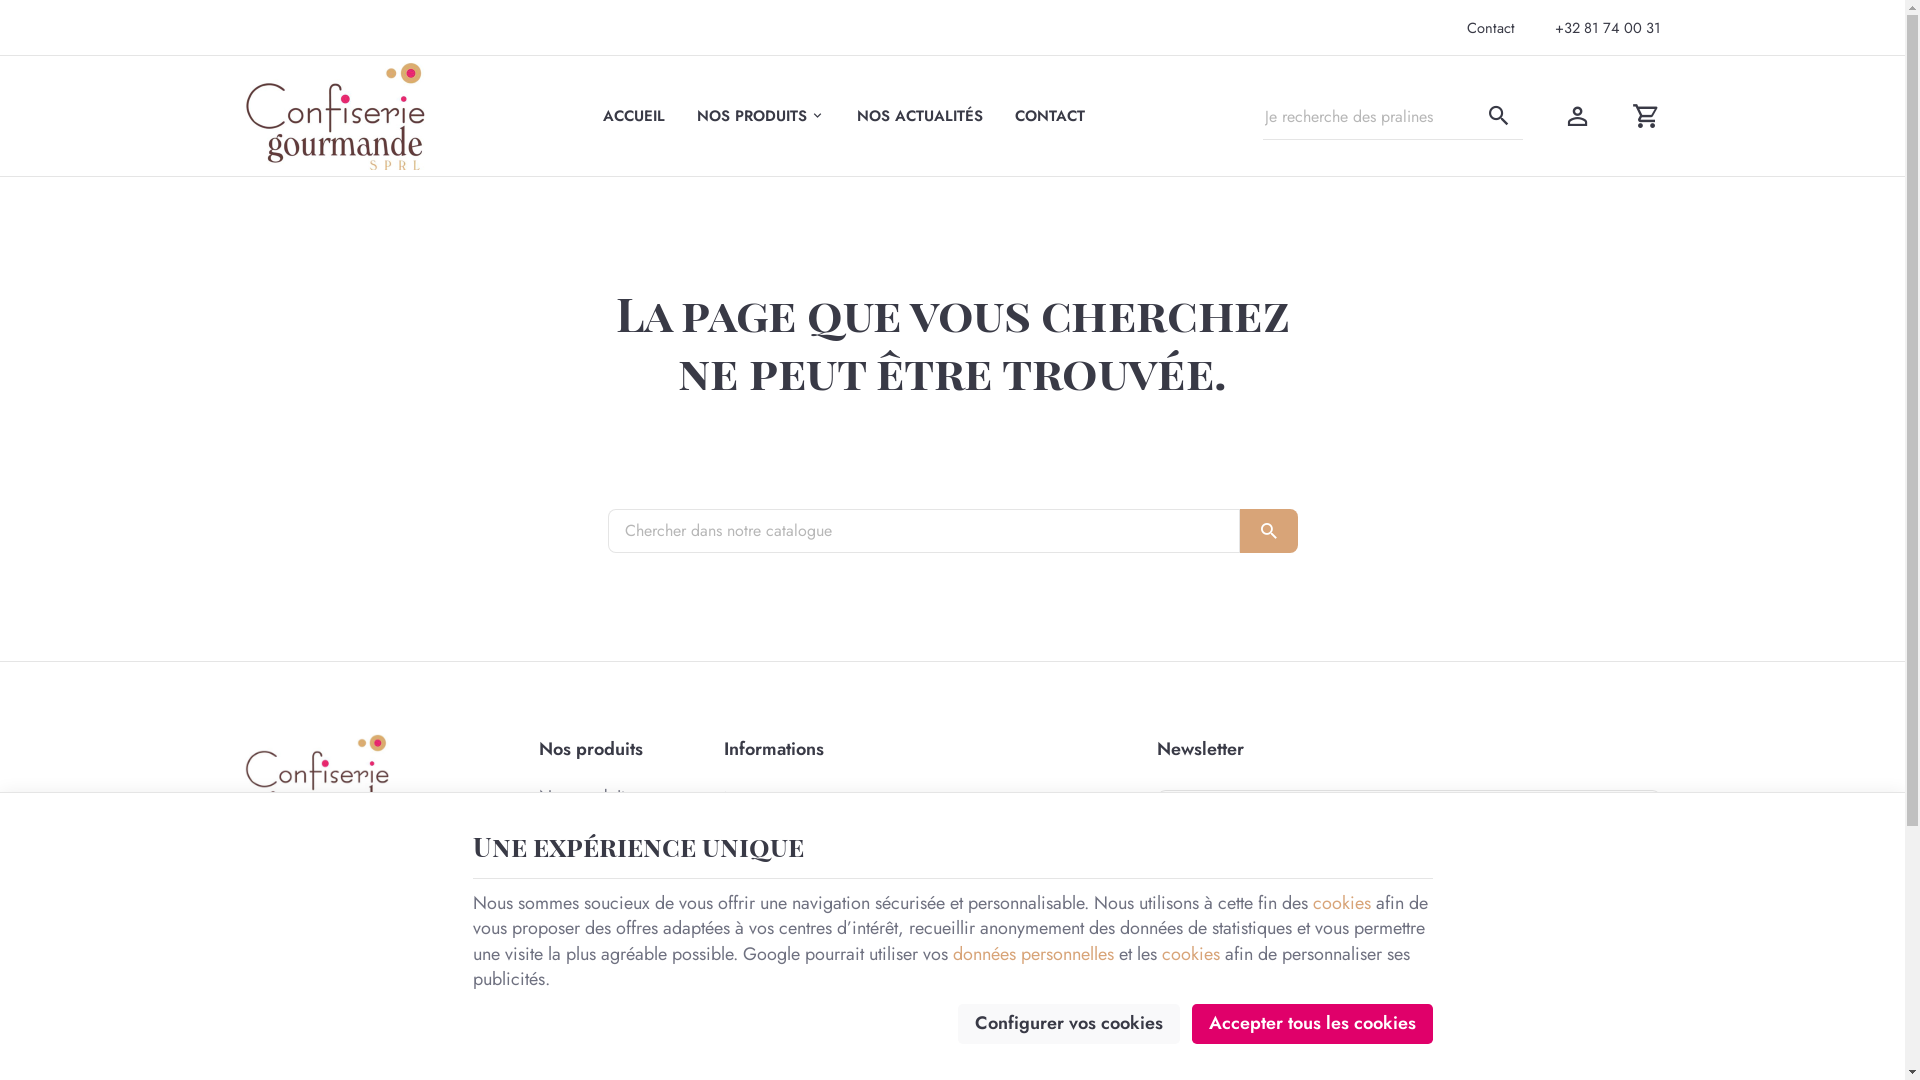 This screenshot has width=1920, height=1080. I want to click on Frais de livraison, so click(884, 863).